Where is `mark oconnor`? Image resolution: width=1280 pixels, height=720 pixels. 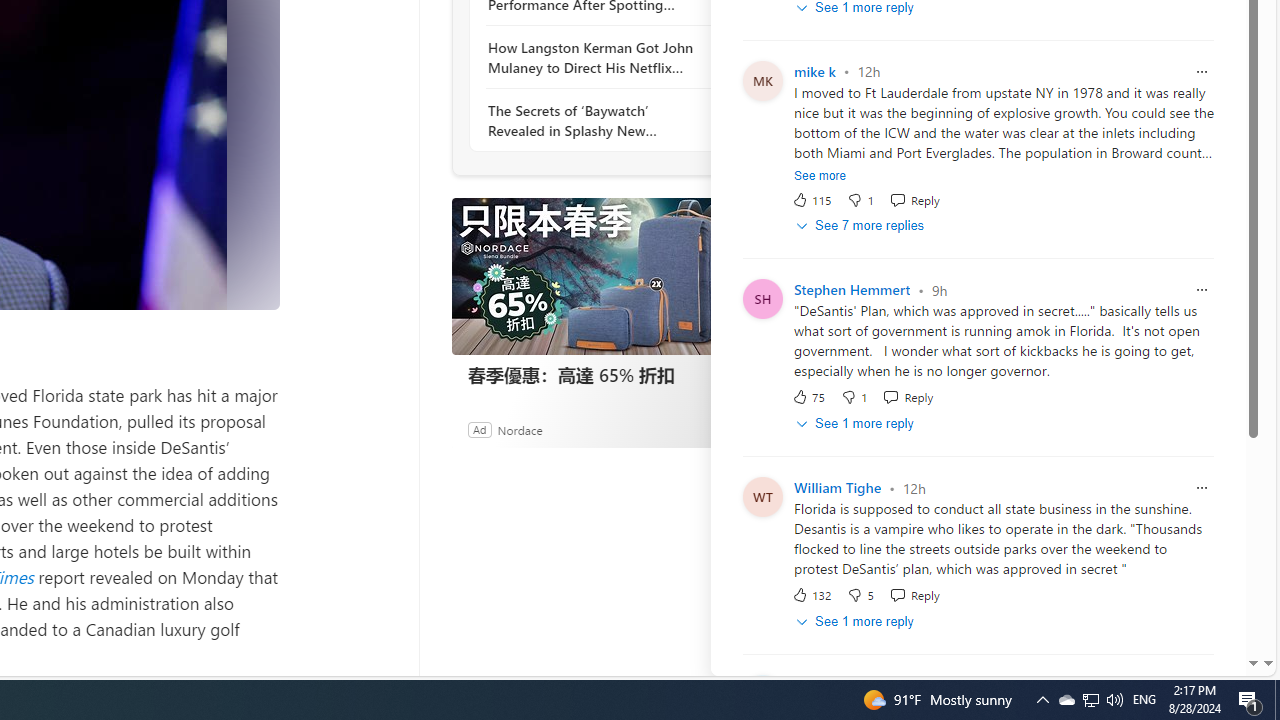
mark oconnor is located at coordinates (838, 686).